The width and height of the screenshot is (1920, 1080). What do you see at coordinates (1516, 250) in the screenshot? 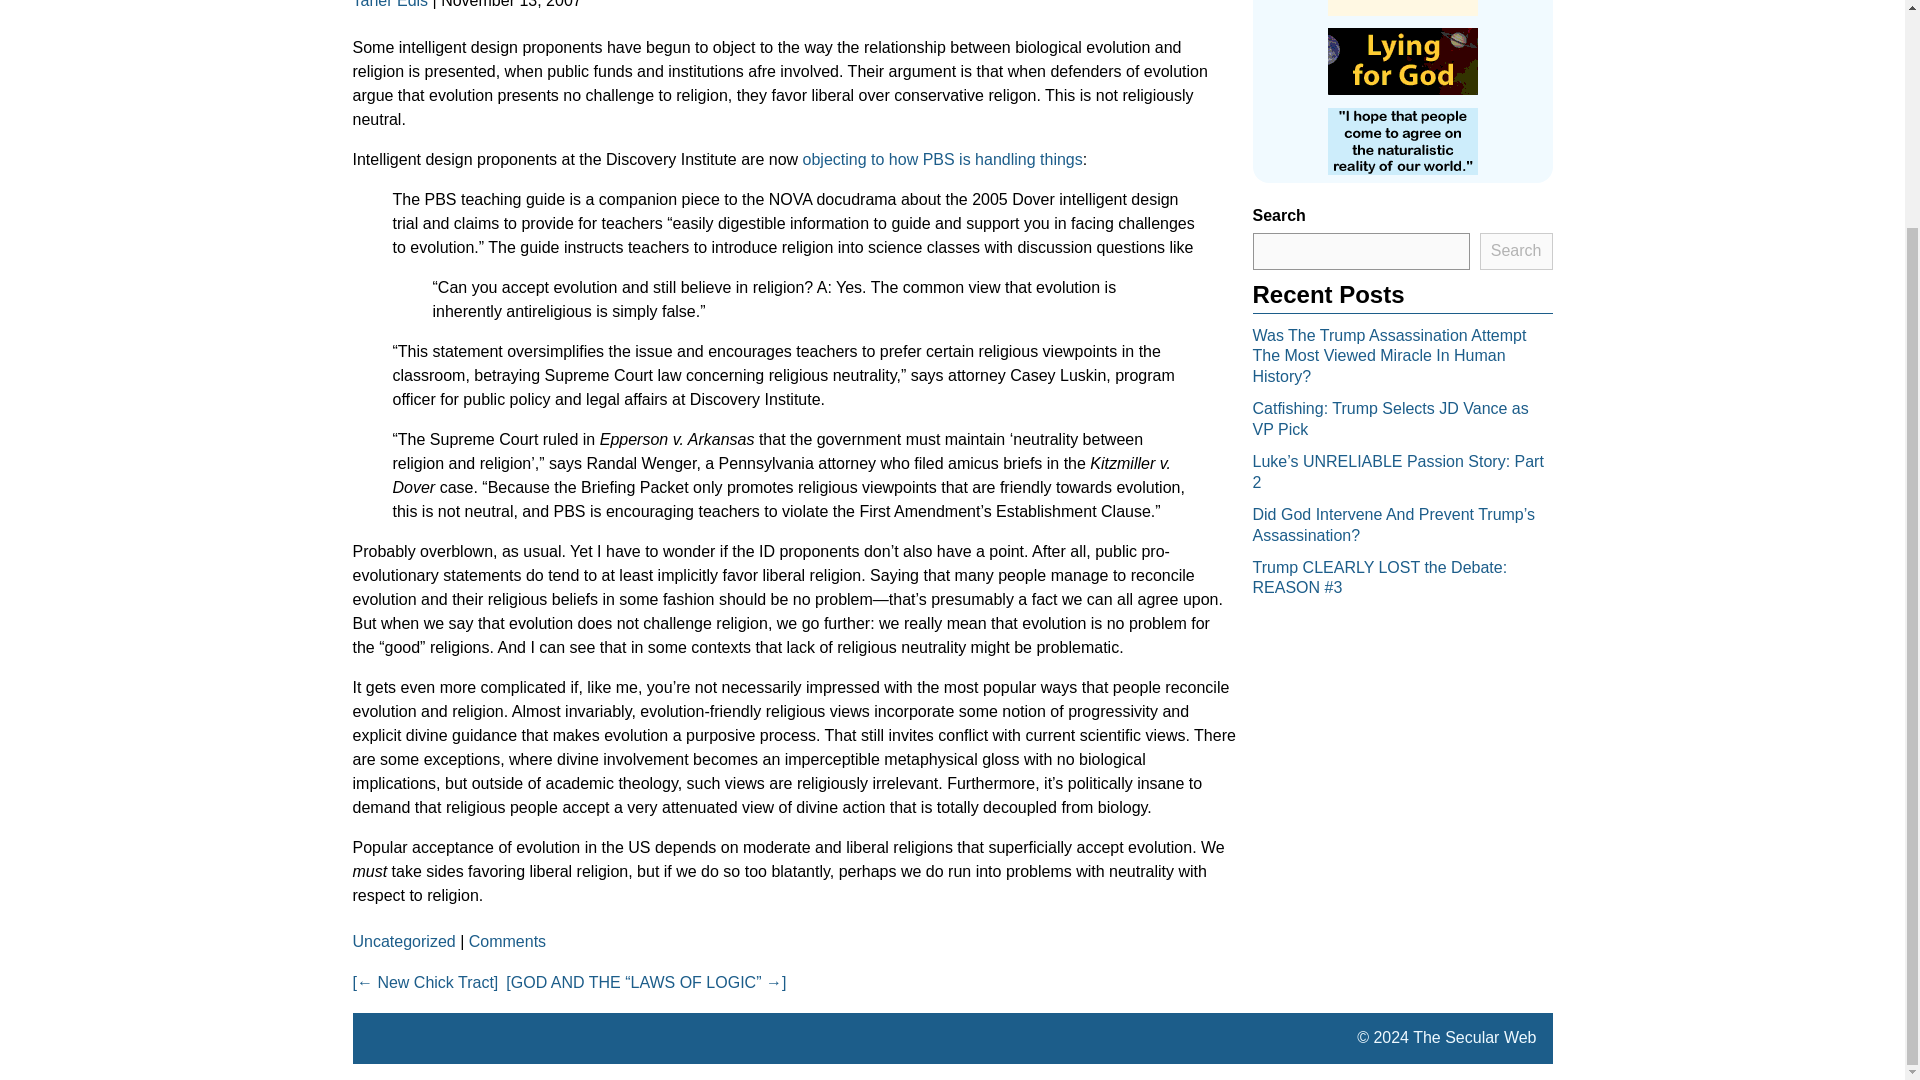
I see `Search` at bounding box center [1516, 250].